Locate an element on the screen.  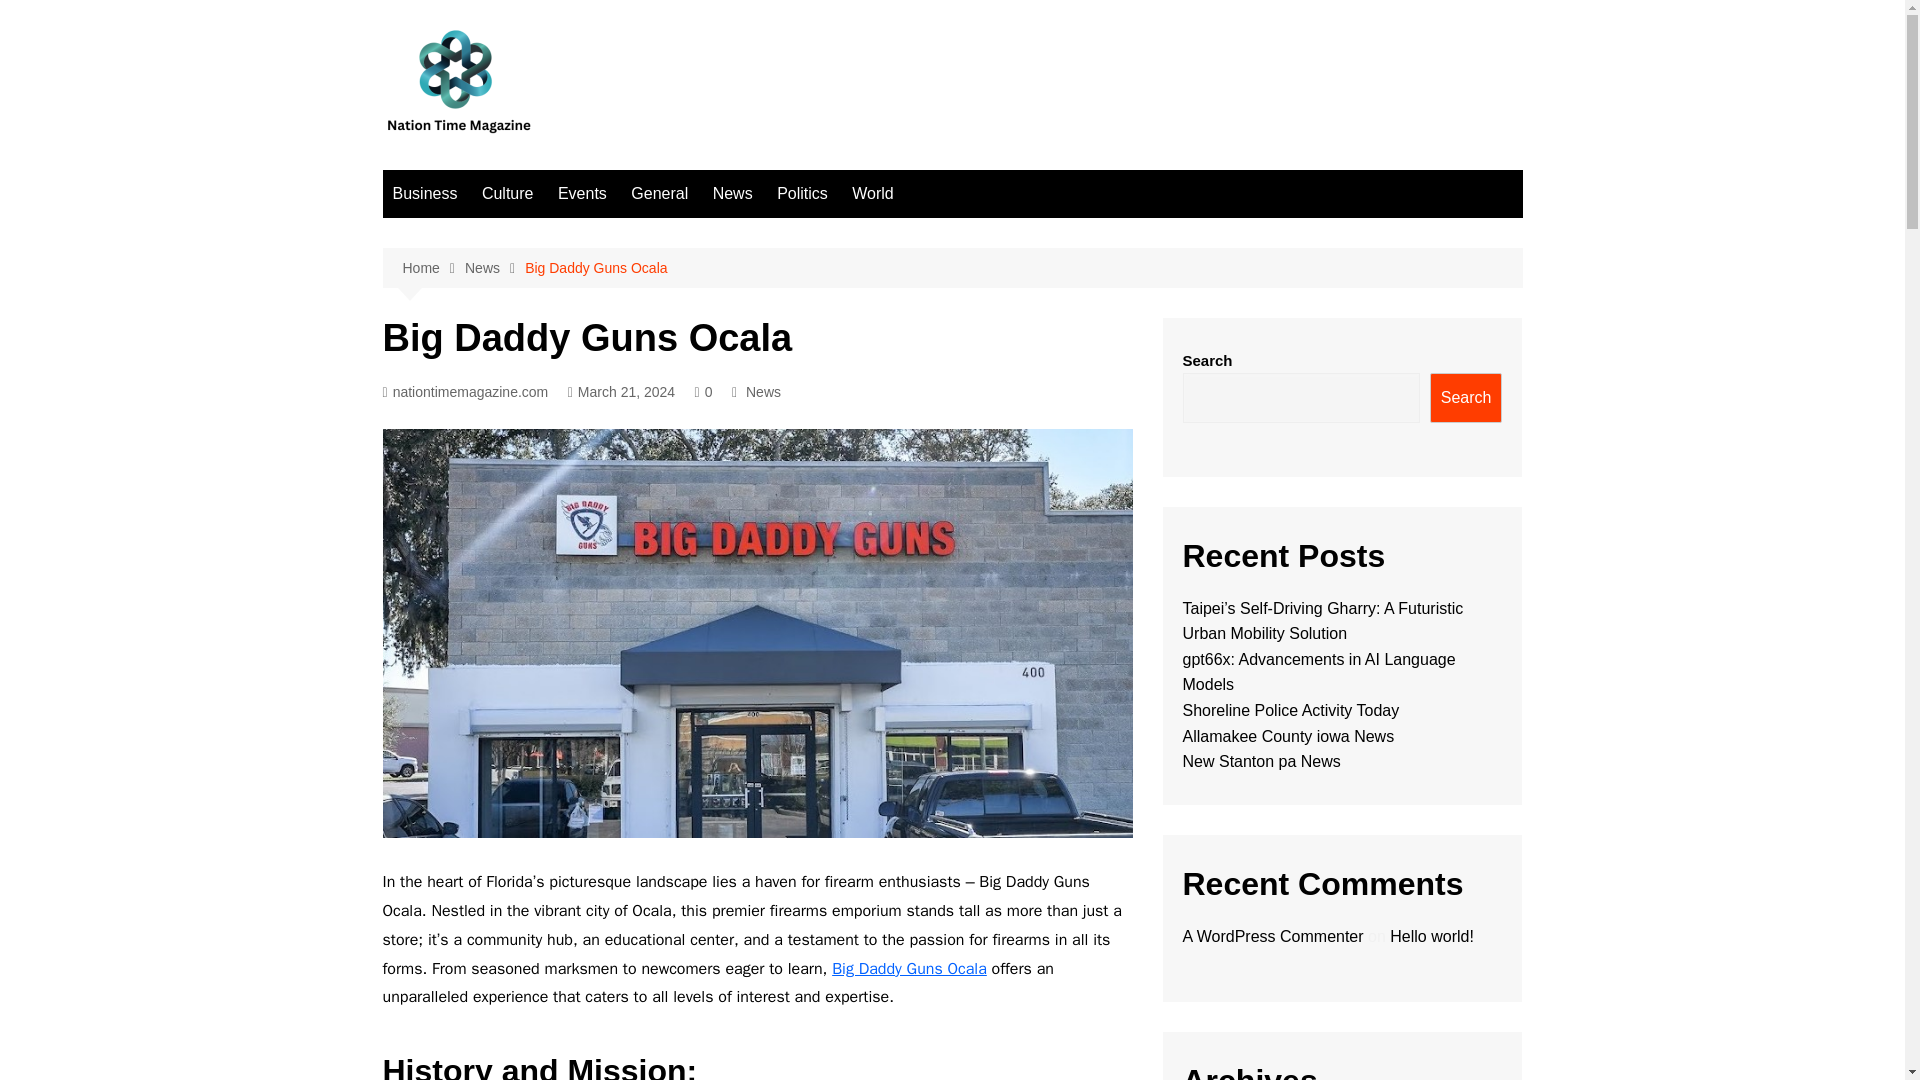
Big Daddy Guns Ocala is located at coordinates (908, 968).